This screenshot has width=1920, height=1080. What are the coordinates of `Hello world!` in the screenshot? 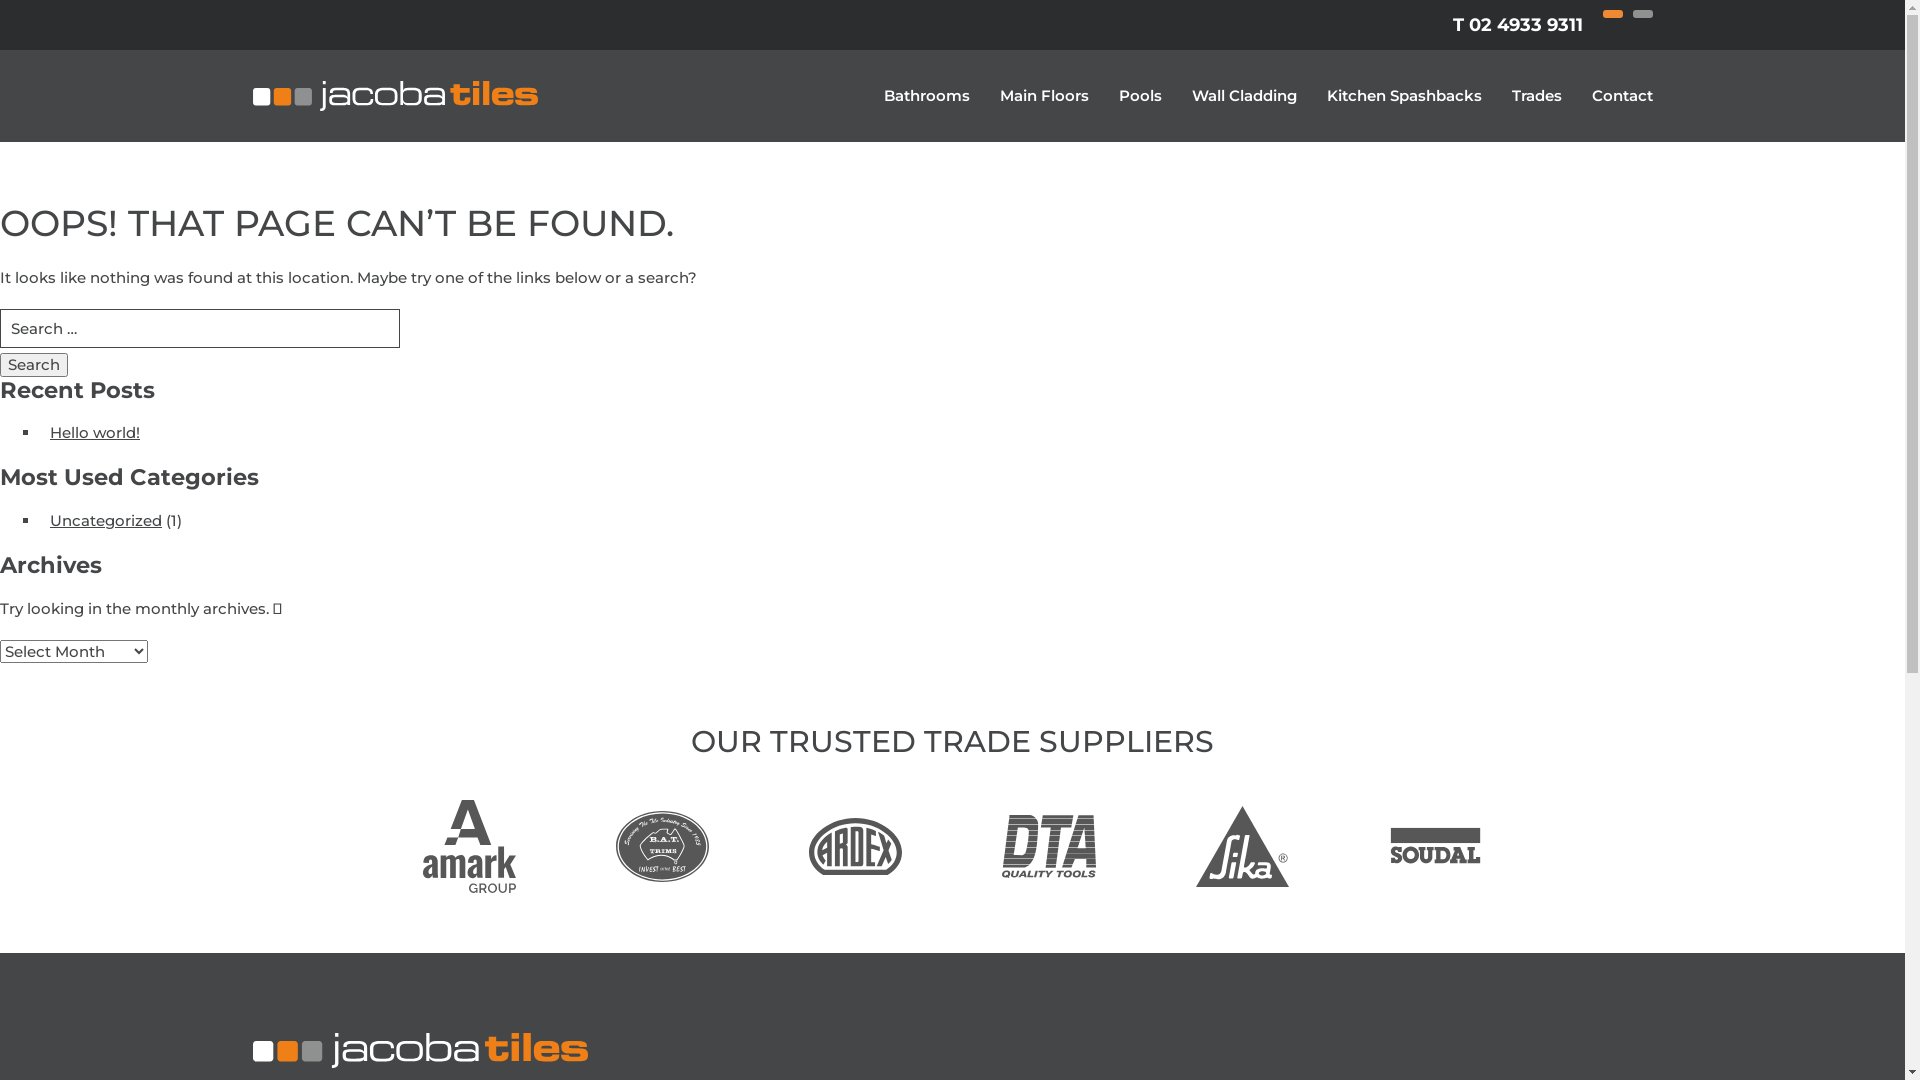 It's located at (95, 432).